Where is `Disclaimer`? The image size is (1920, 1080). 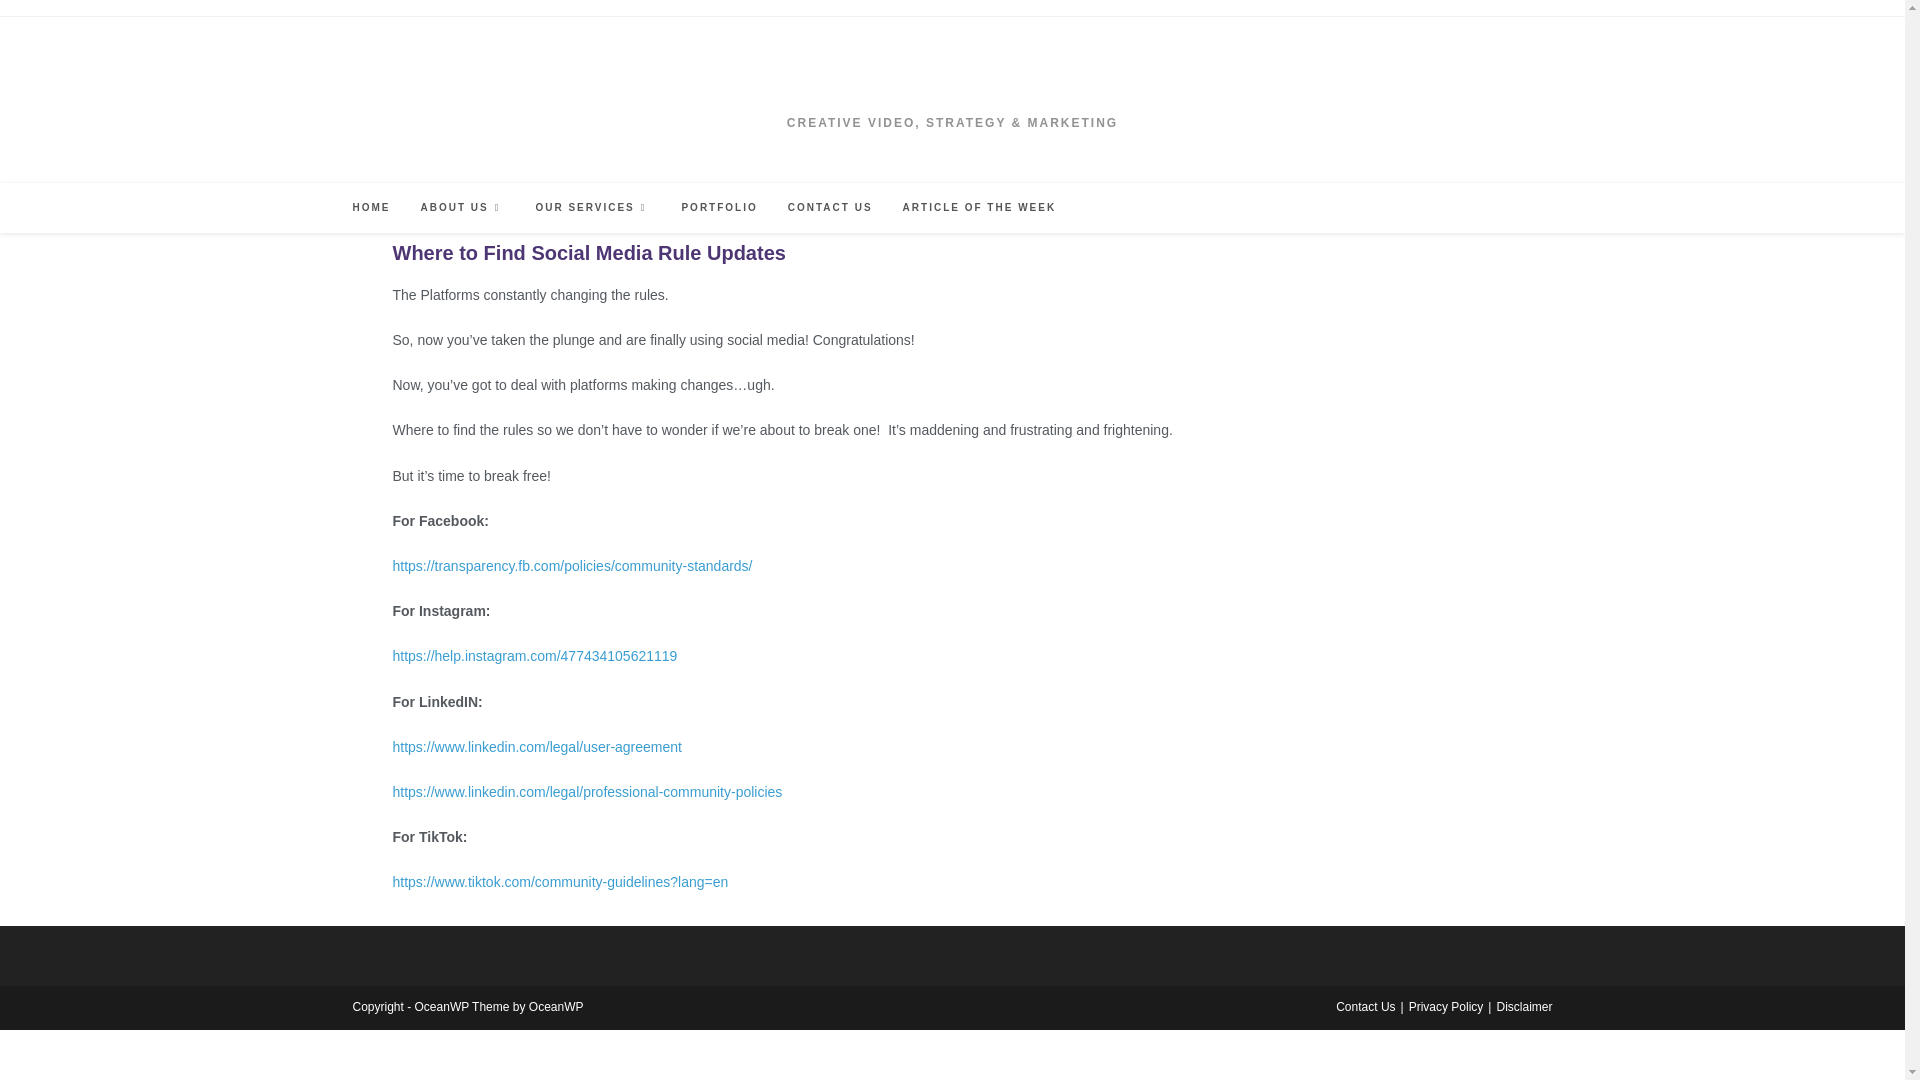 Disclaimer is located at coordinates (1523, 1007).